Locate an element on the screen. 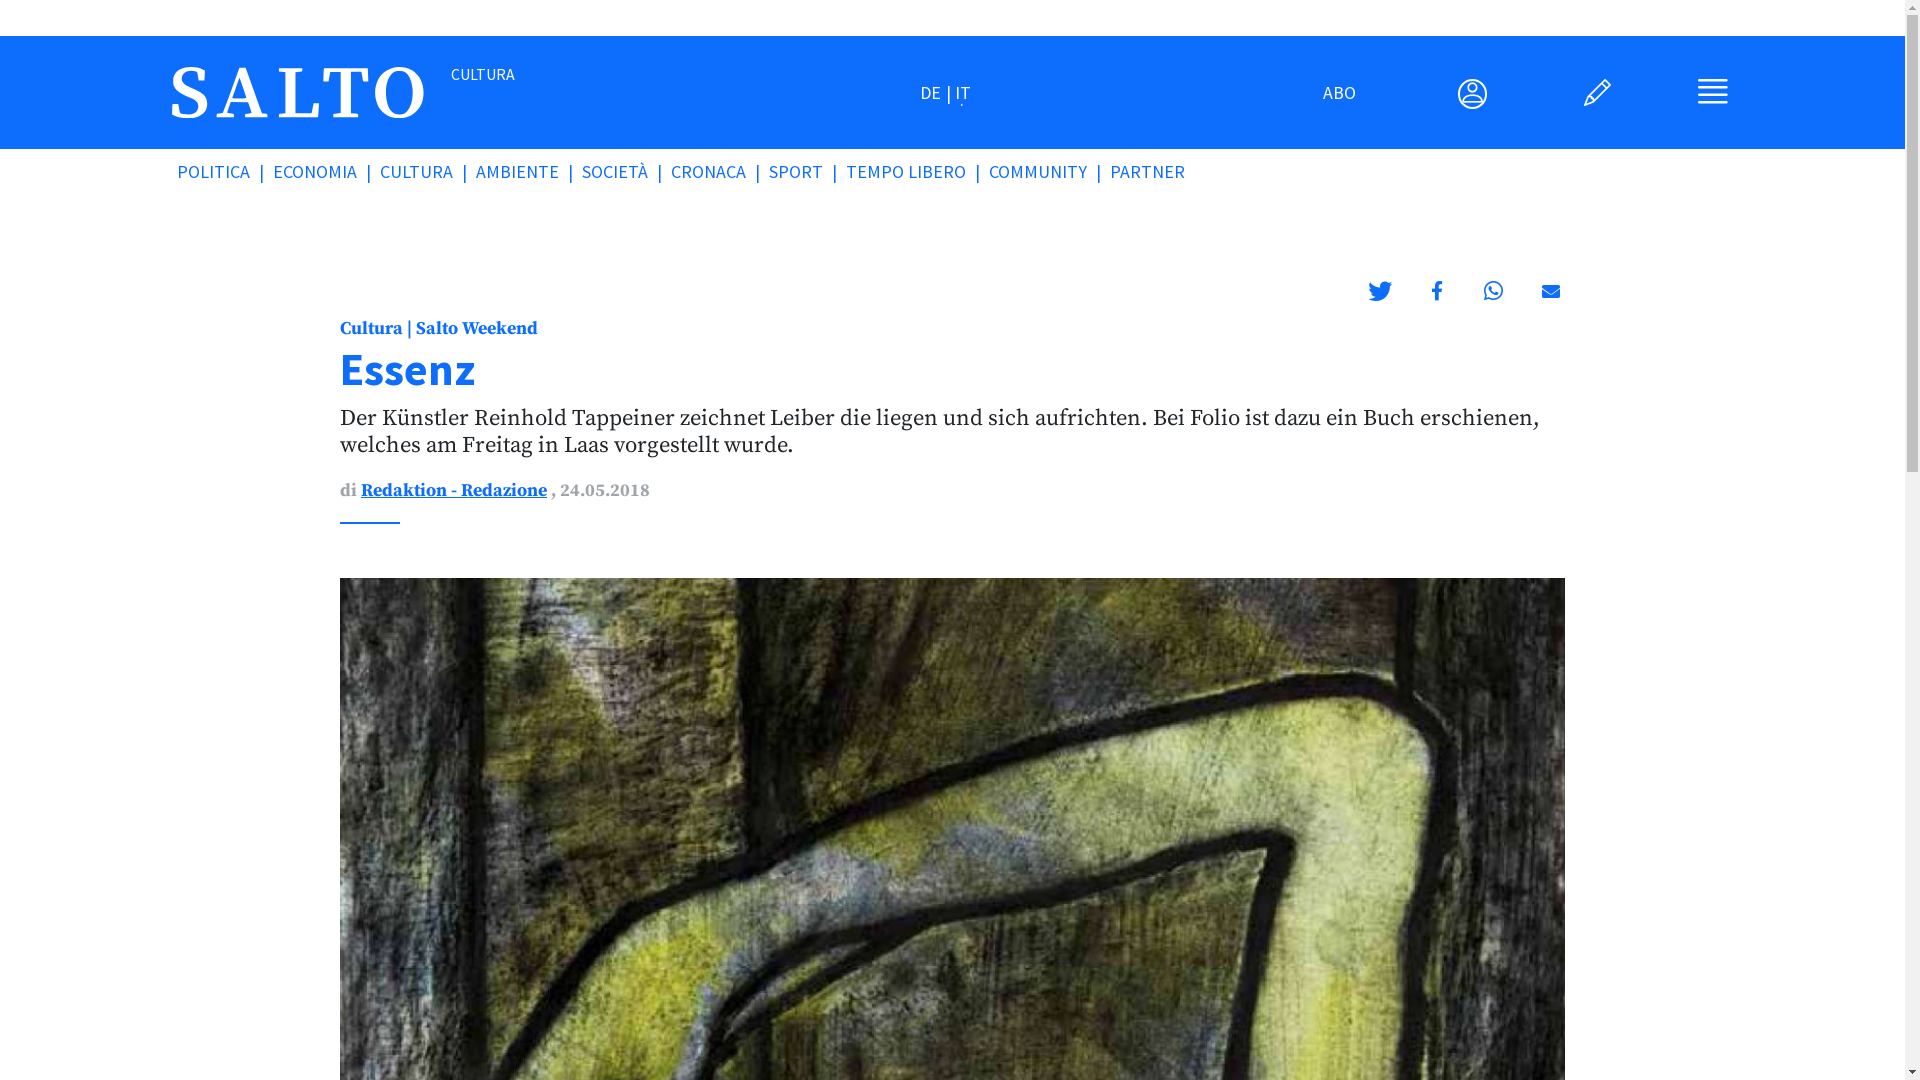  PARTNER is located at coordinates (1156, 172).